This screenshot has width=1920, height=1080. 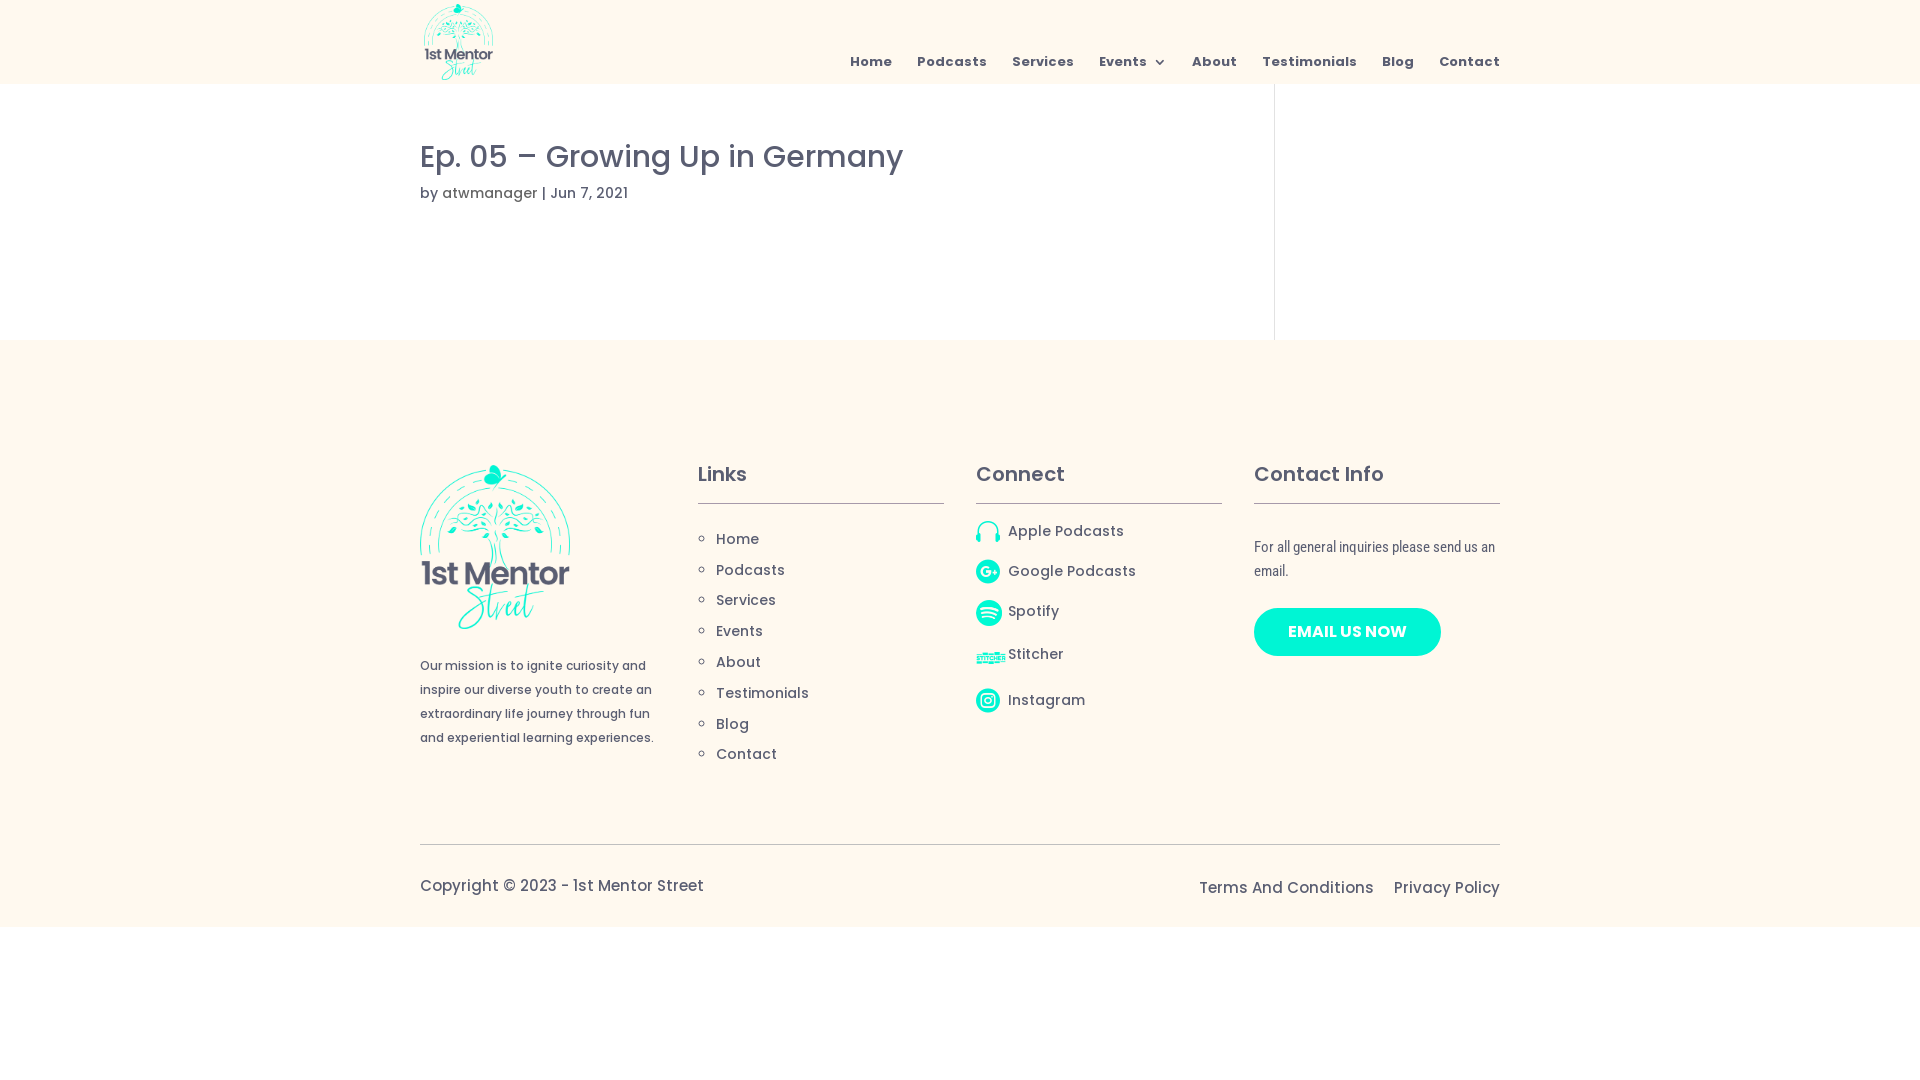 I want to click on Privacy Policy, so click(x=1447, y=888).